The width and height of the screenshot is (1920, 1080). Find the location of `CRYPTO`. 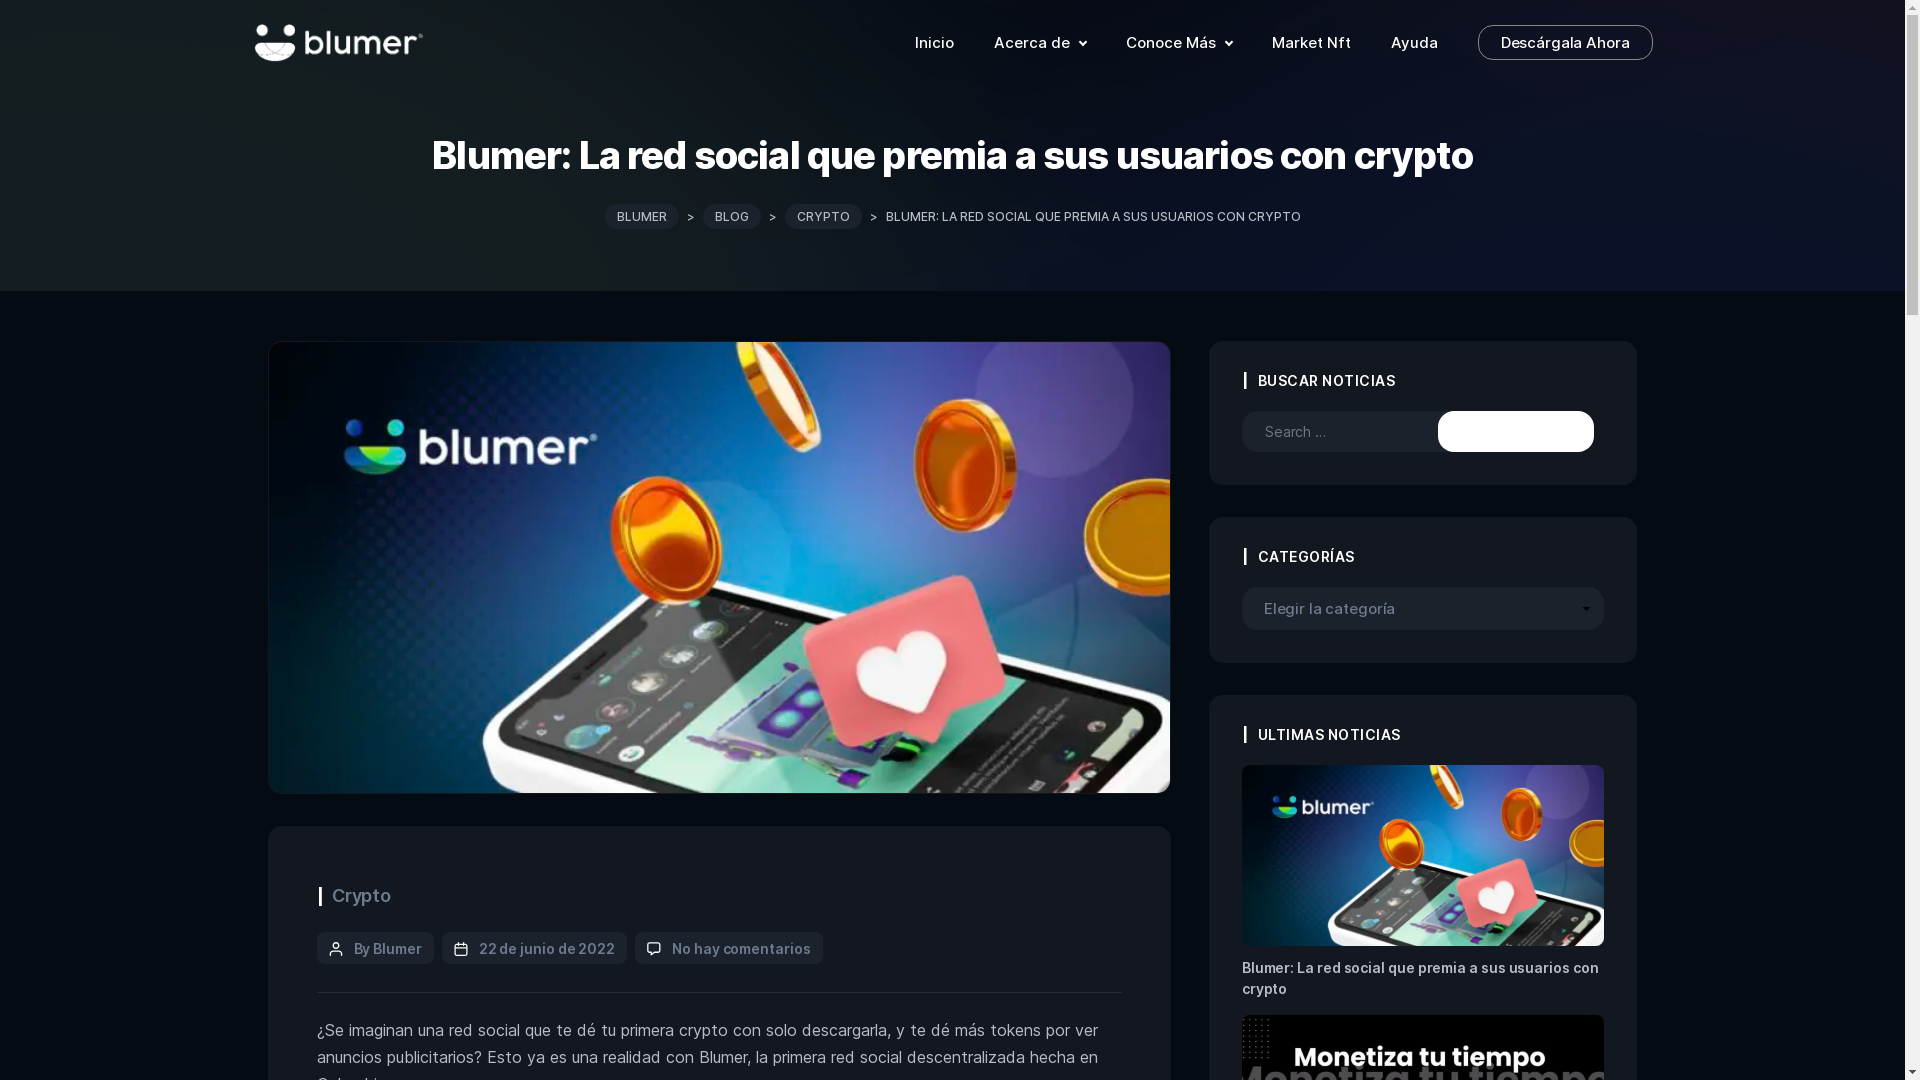

CRYPTO is located at coordinates (822, 216).